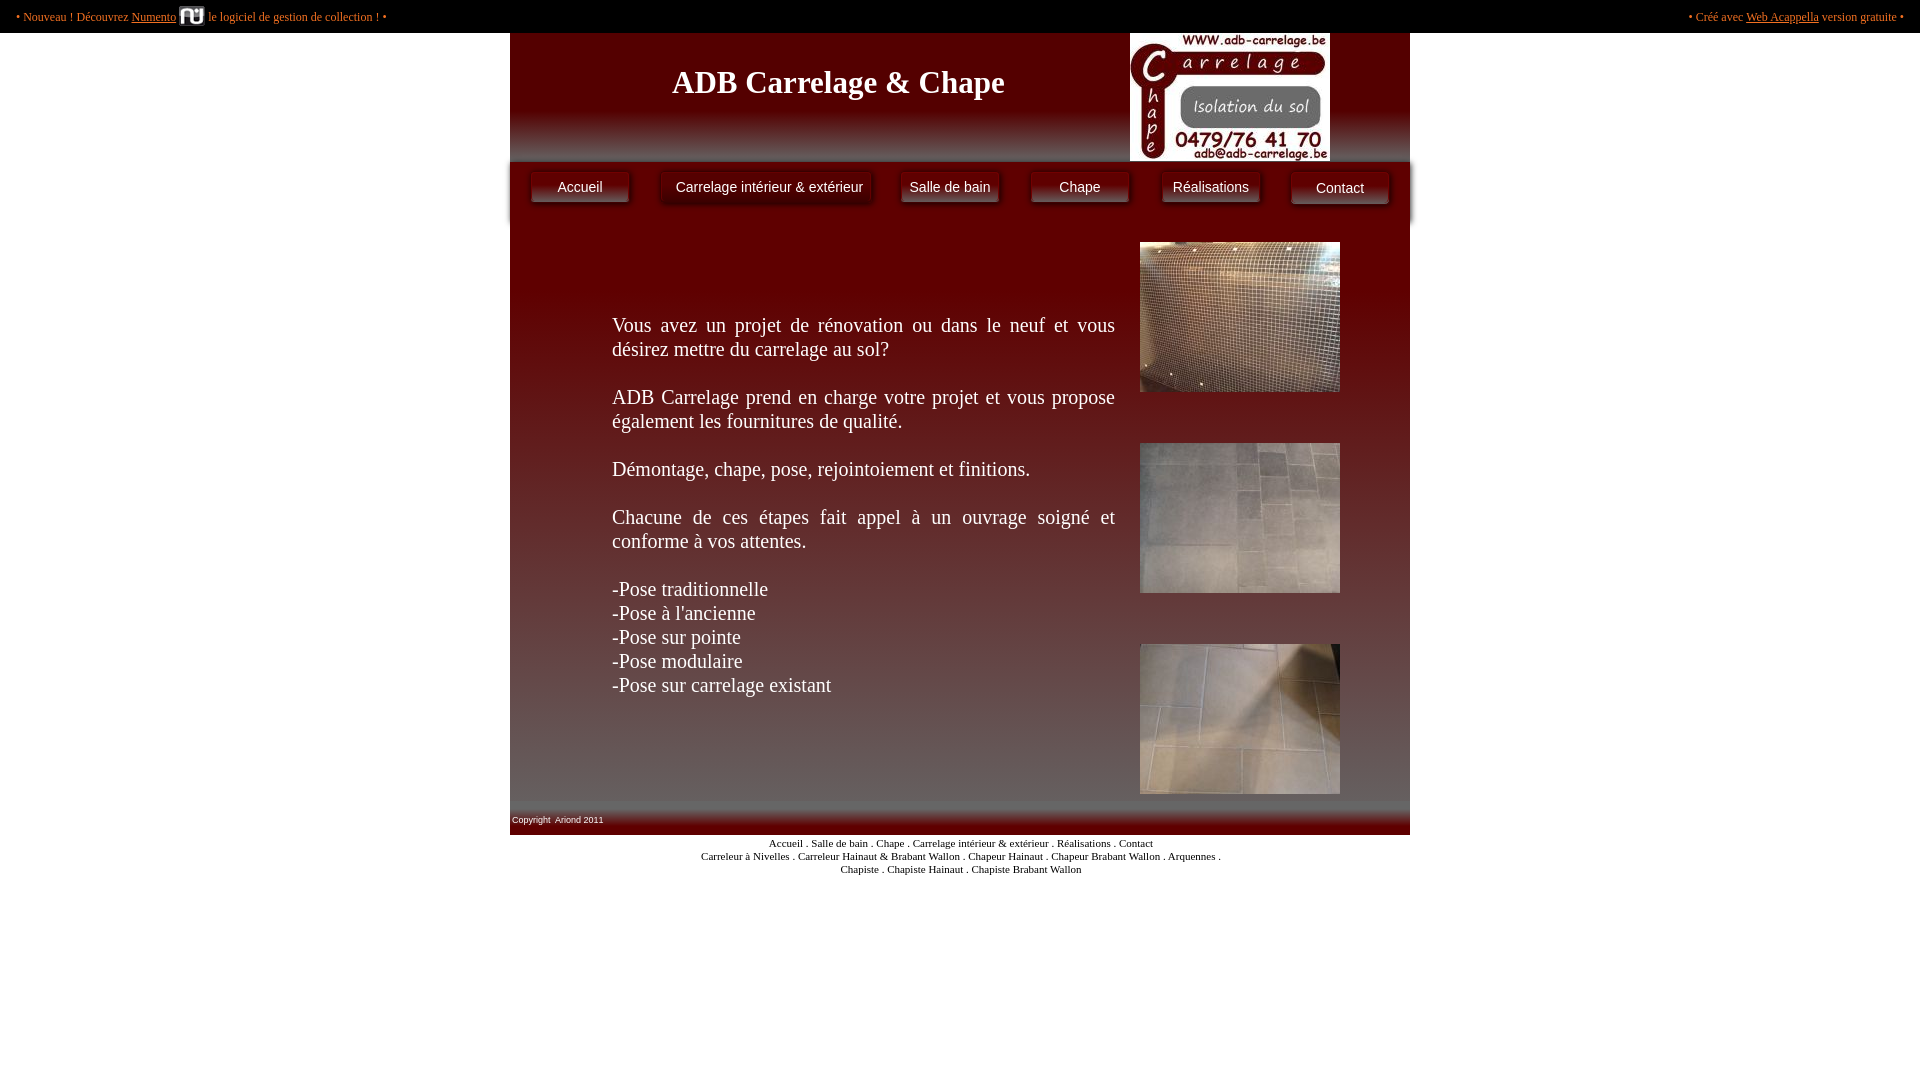 The image size is (1920, 1080). What do you see at coordinates (885, 854) in the screenshot?
I see `rreleur Hainaut & Brabant Wallon` at bounding box center [885, 854].